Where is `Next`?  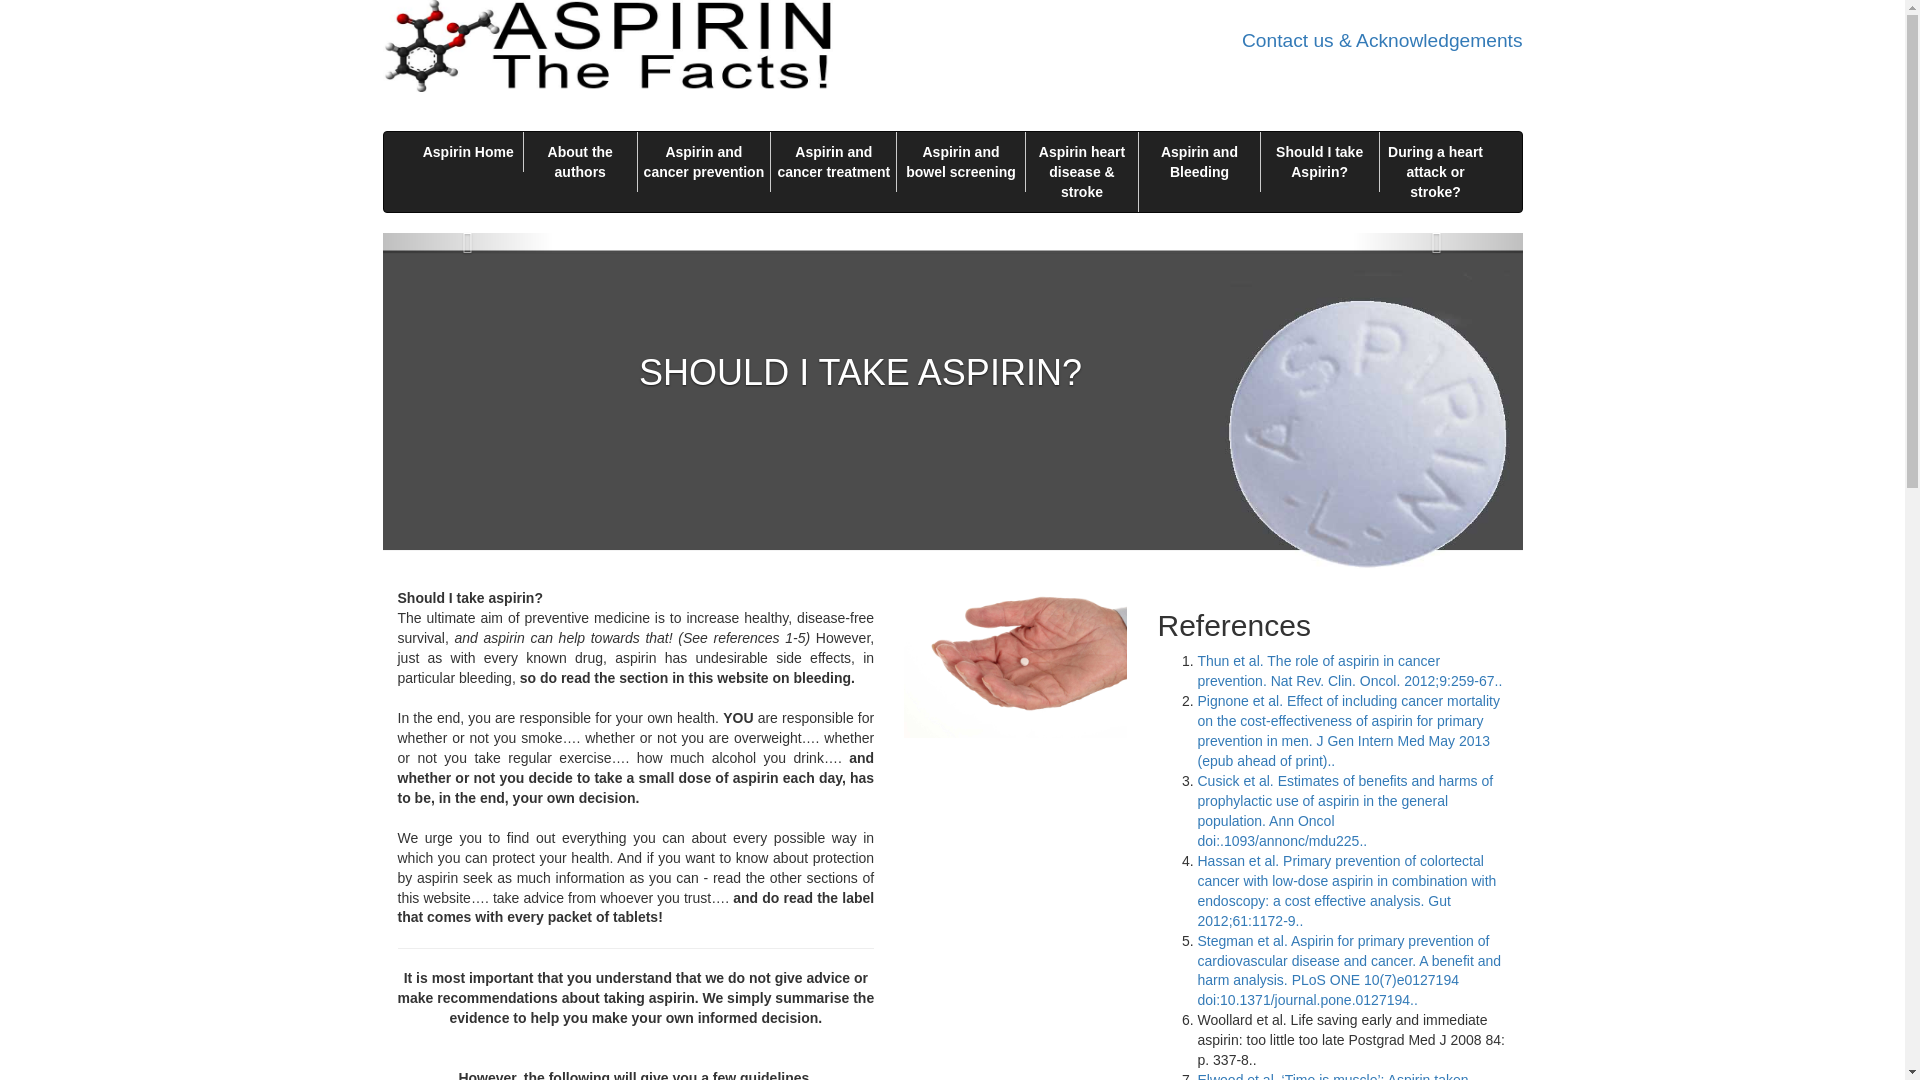
Next is located at coordinates (1436, 242).